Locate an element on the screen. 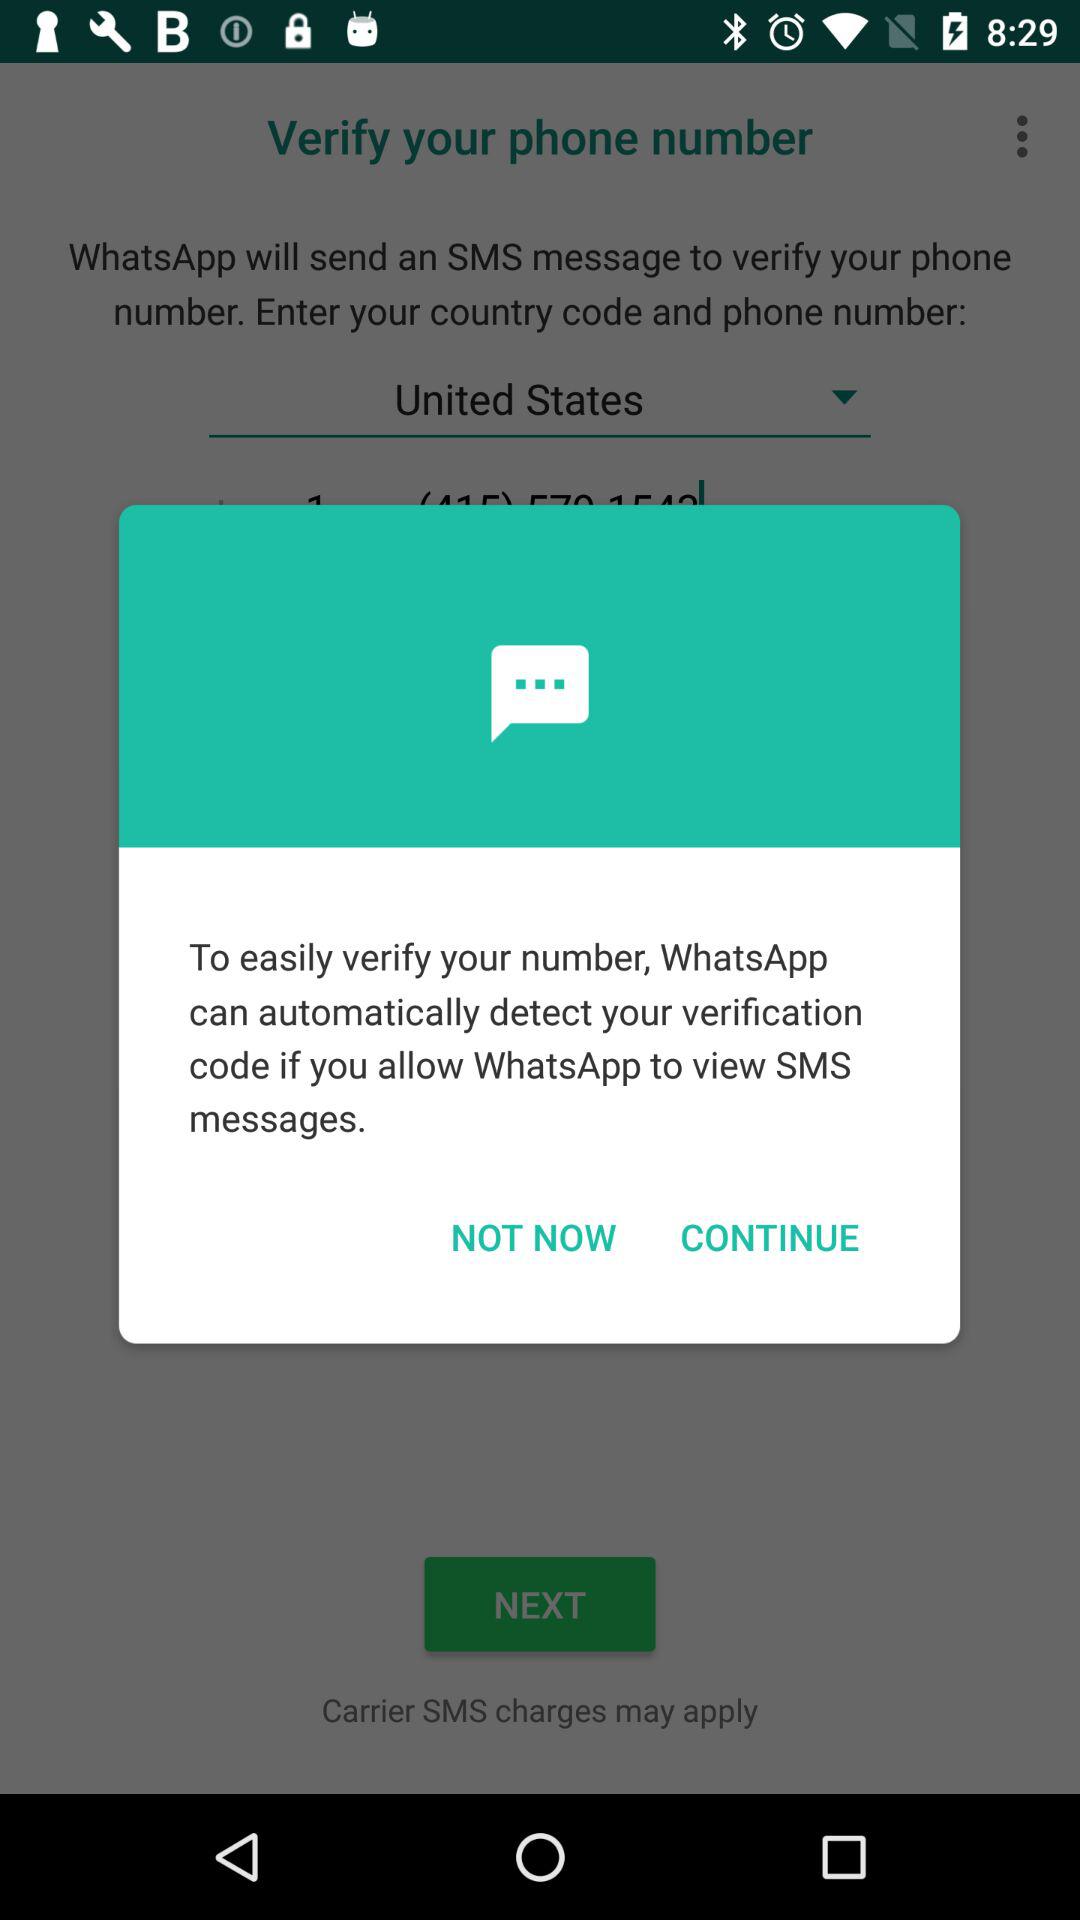 The width and height of the screenshot is (1080, 1920). launch the icon on the right is located at coordinates (769, 1236).